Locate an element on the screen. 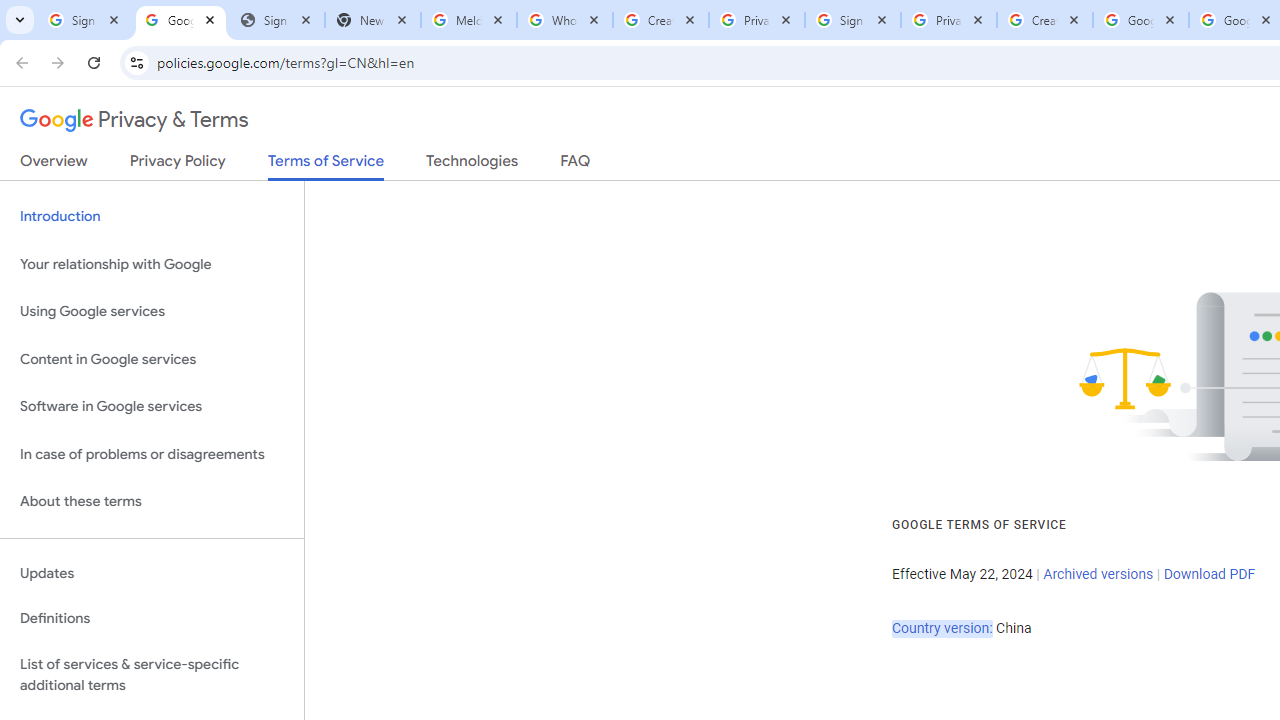  FAQ is located at coordinates (576, 165).